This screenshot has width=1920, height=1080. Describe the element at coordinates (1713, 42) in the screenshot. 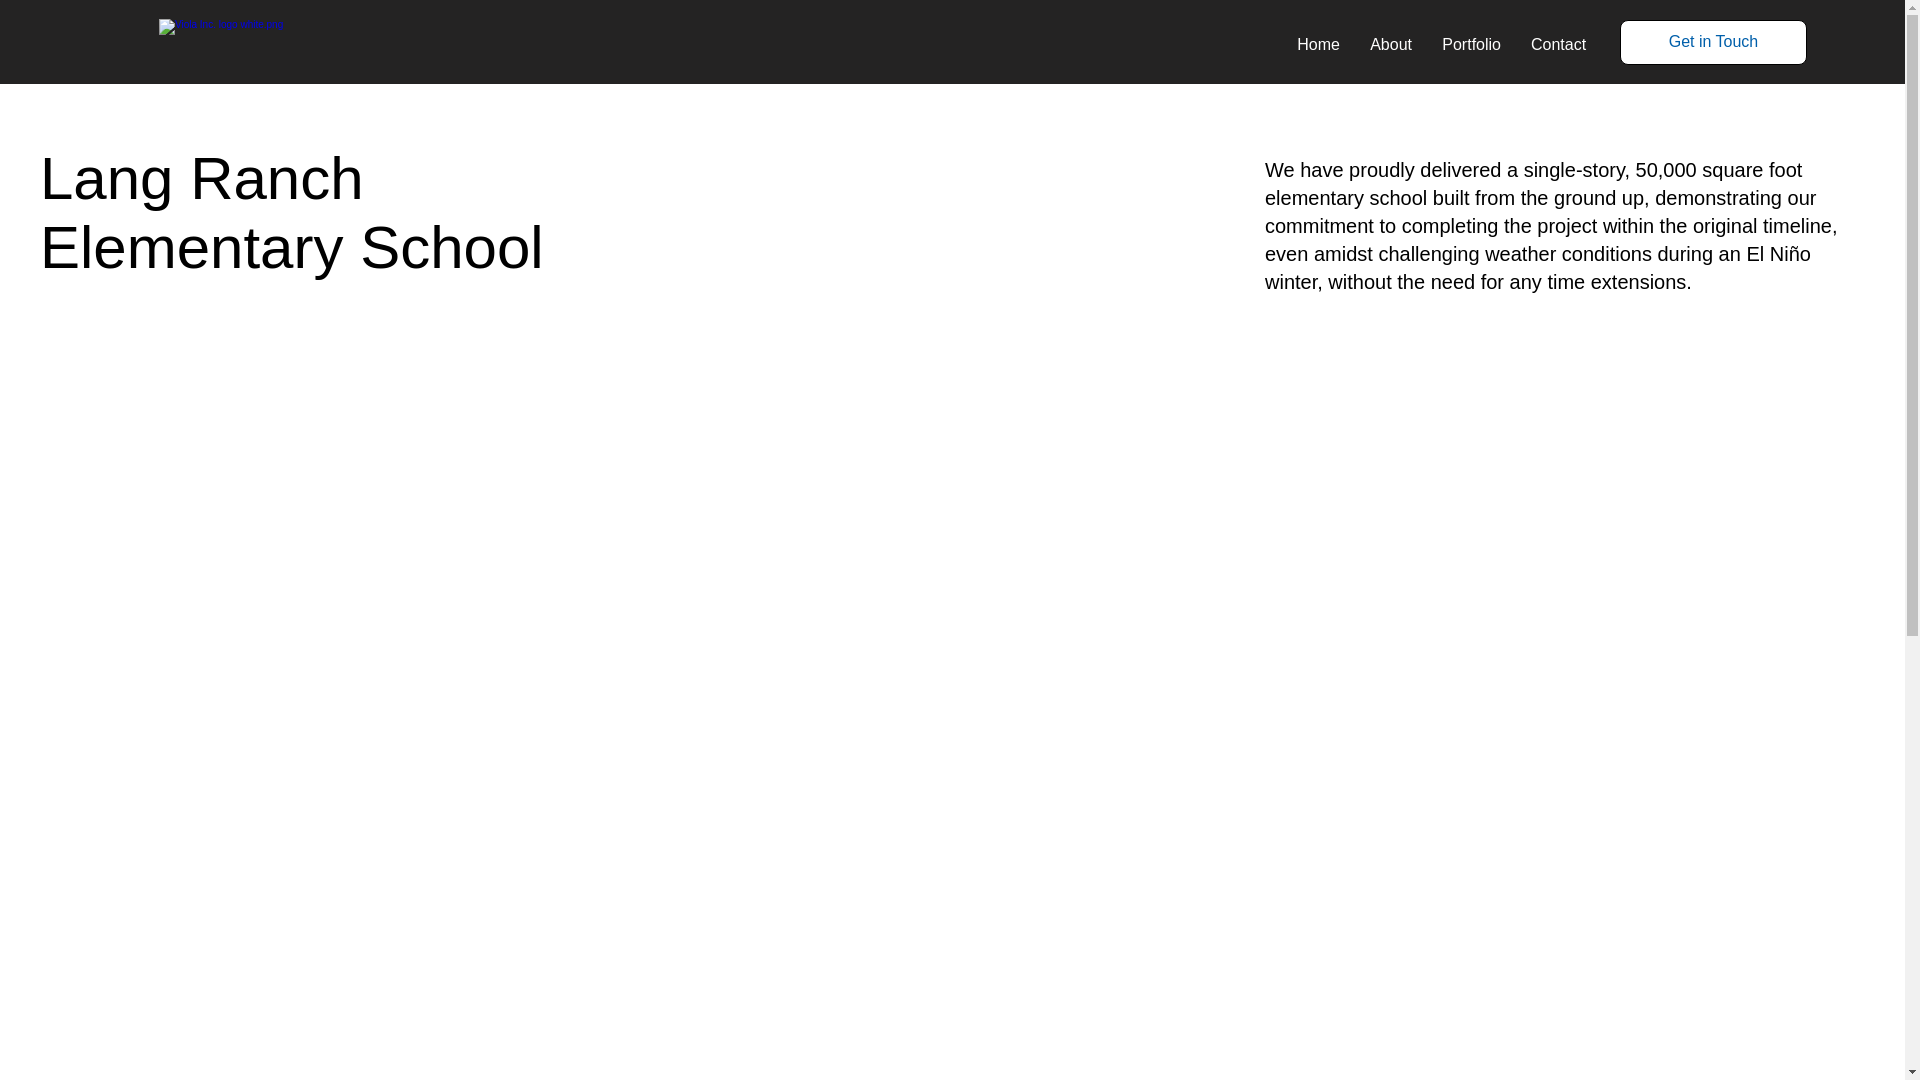

I see `Get in Touch` at that location.